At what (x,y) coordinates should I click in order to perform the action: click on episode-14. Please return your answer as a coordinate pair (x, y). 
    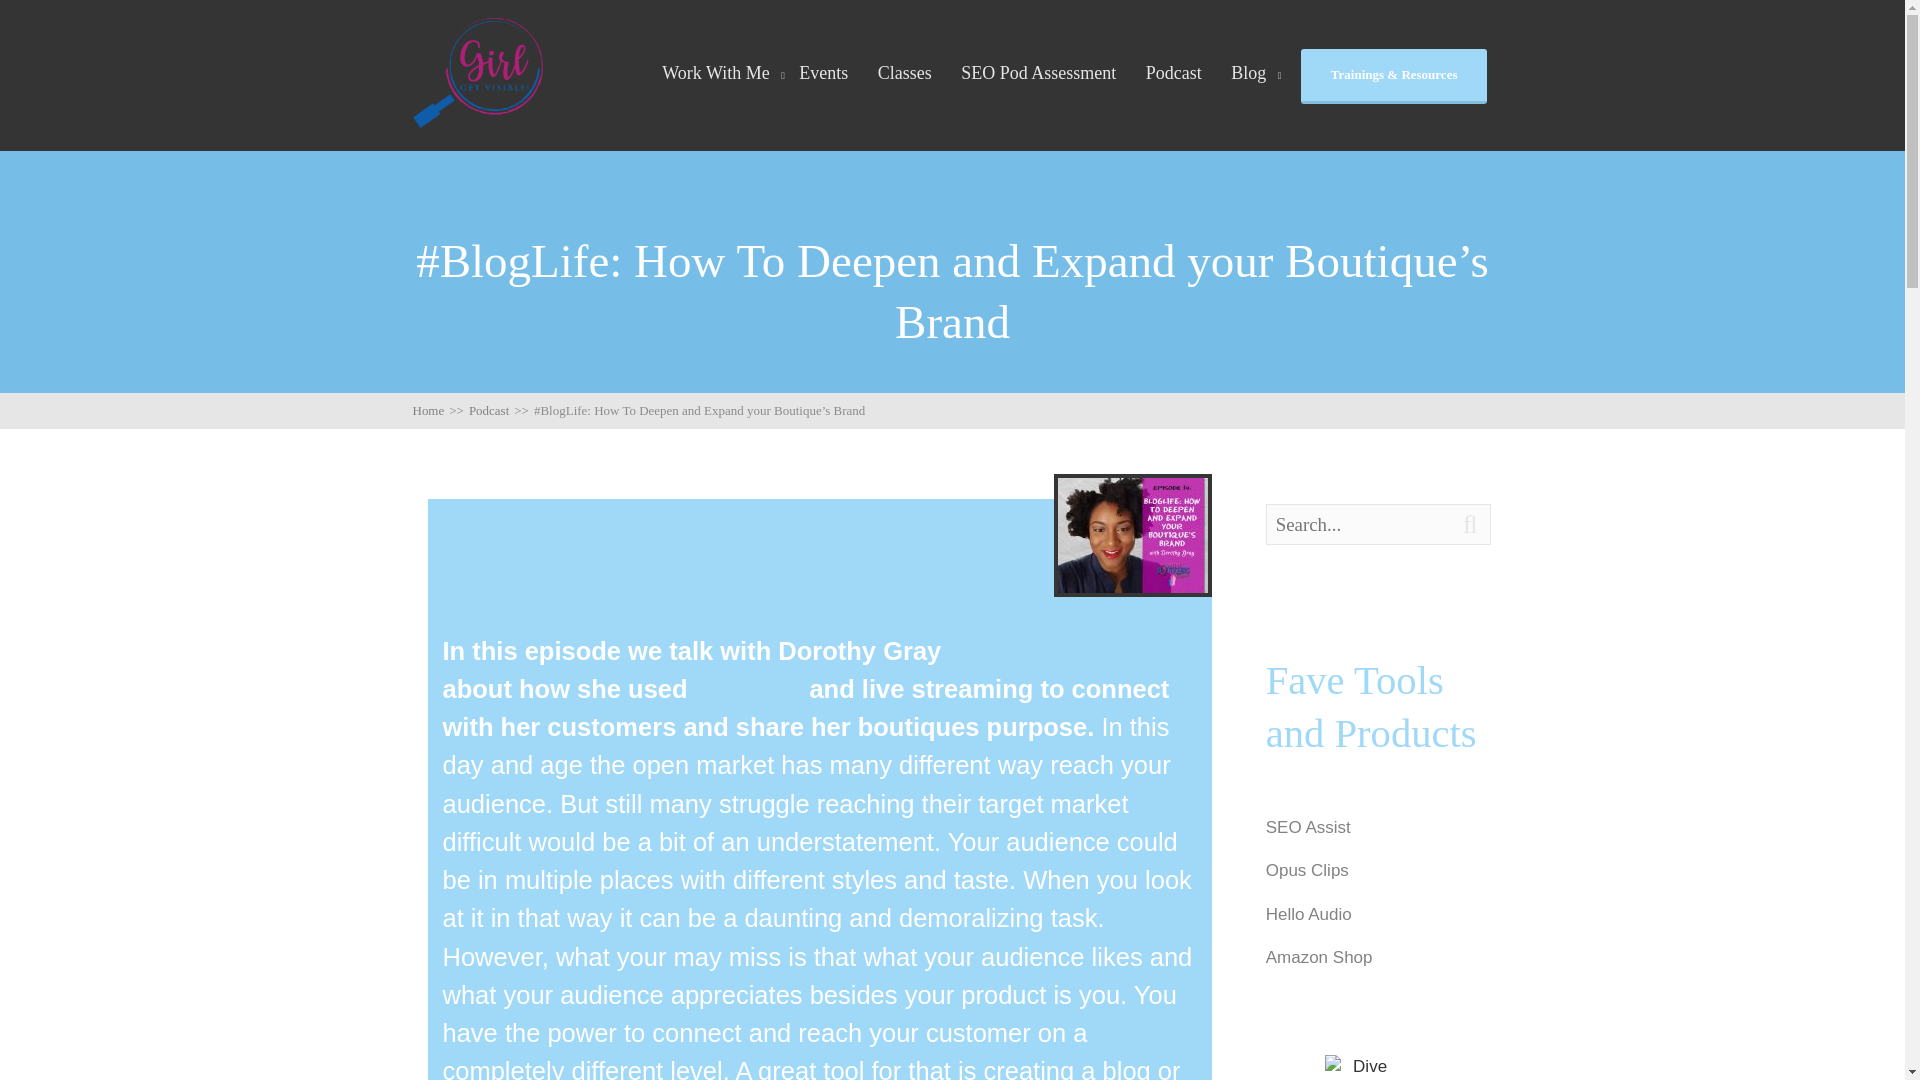
    Looking at the image, I should click on (1132, 536).